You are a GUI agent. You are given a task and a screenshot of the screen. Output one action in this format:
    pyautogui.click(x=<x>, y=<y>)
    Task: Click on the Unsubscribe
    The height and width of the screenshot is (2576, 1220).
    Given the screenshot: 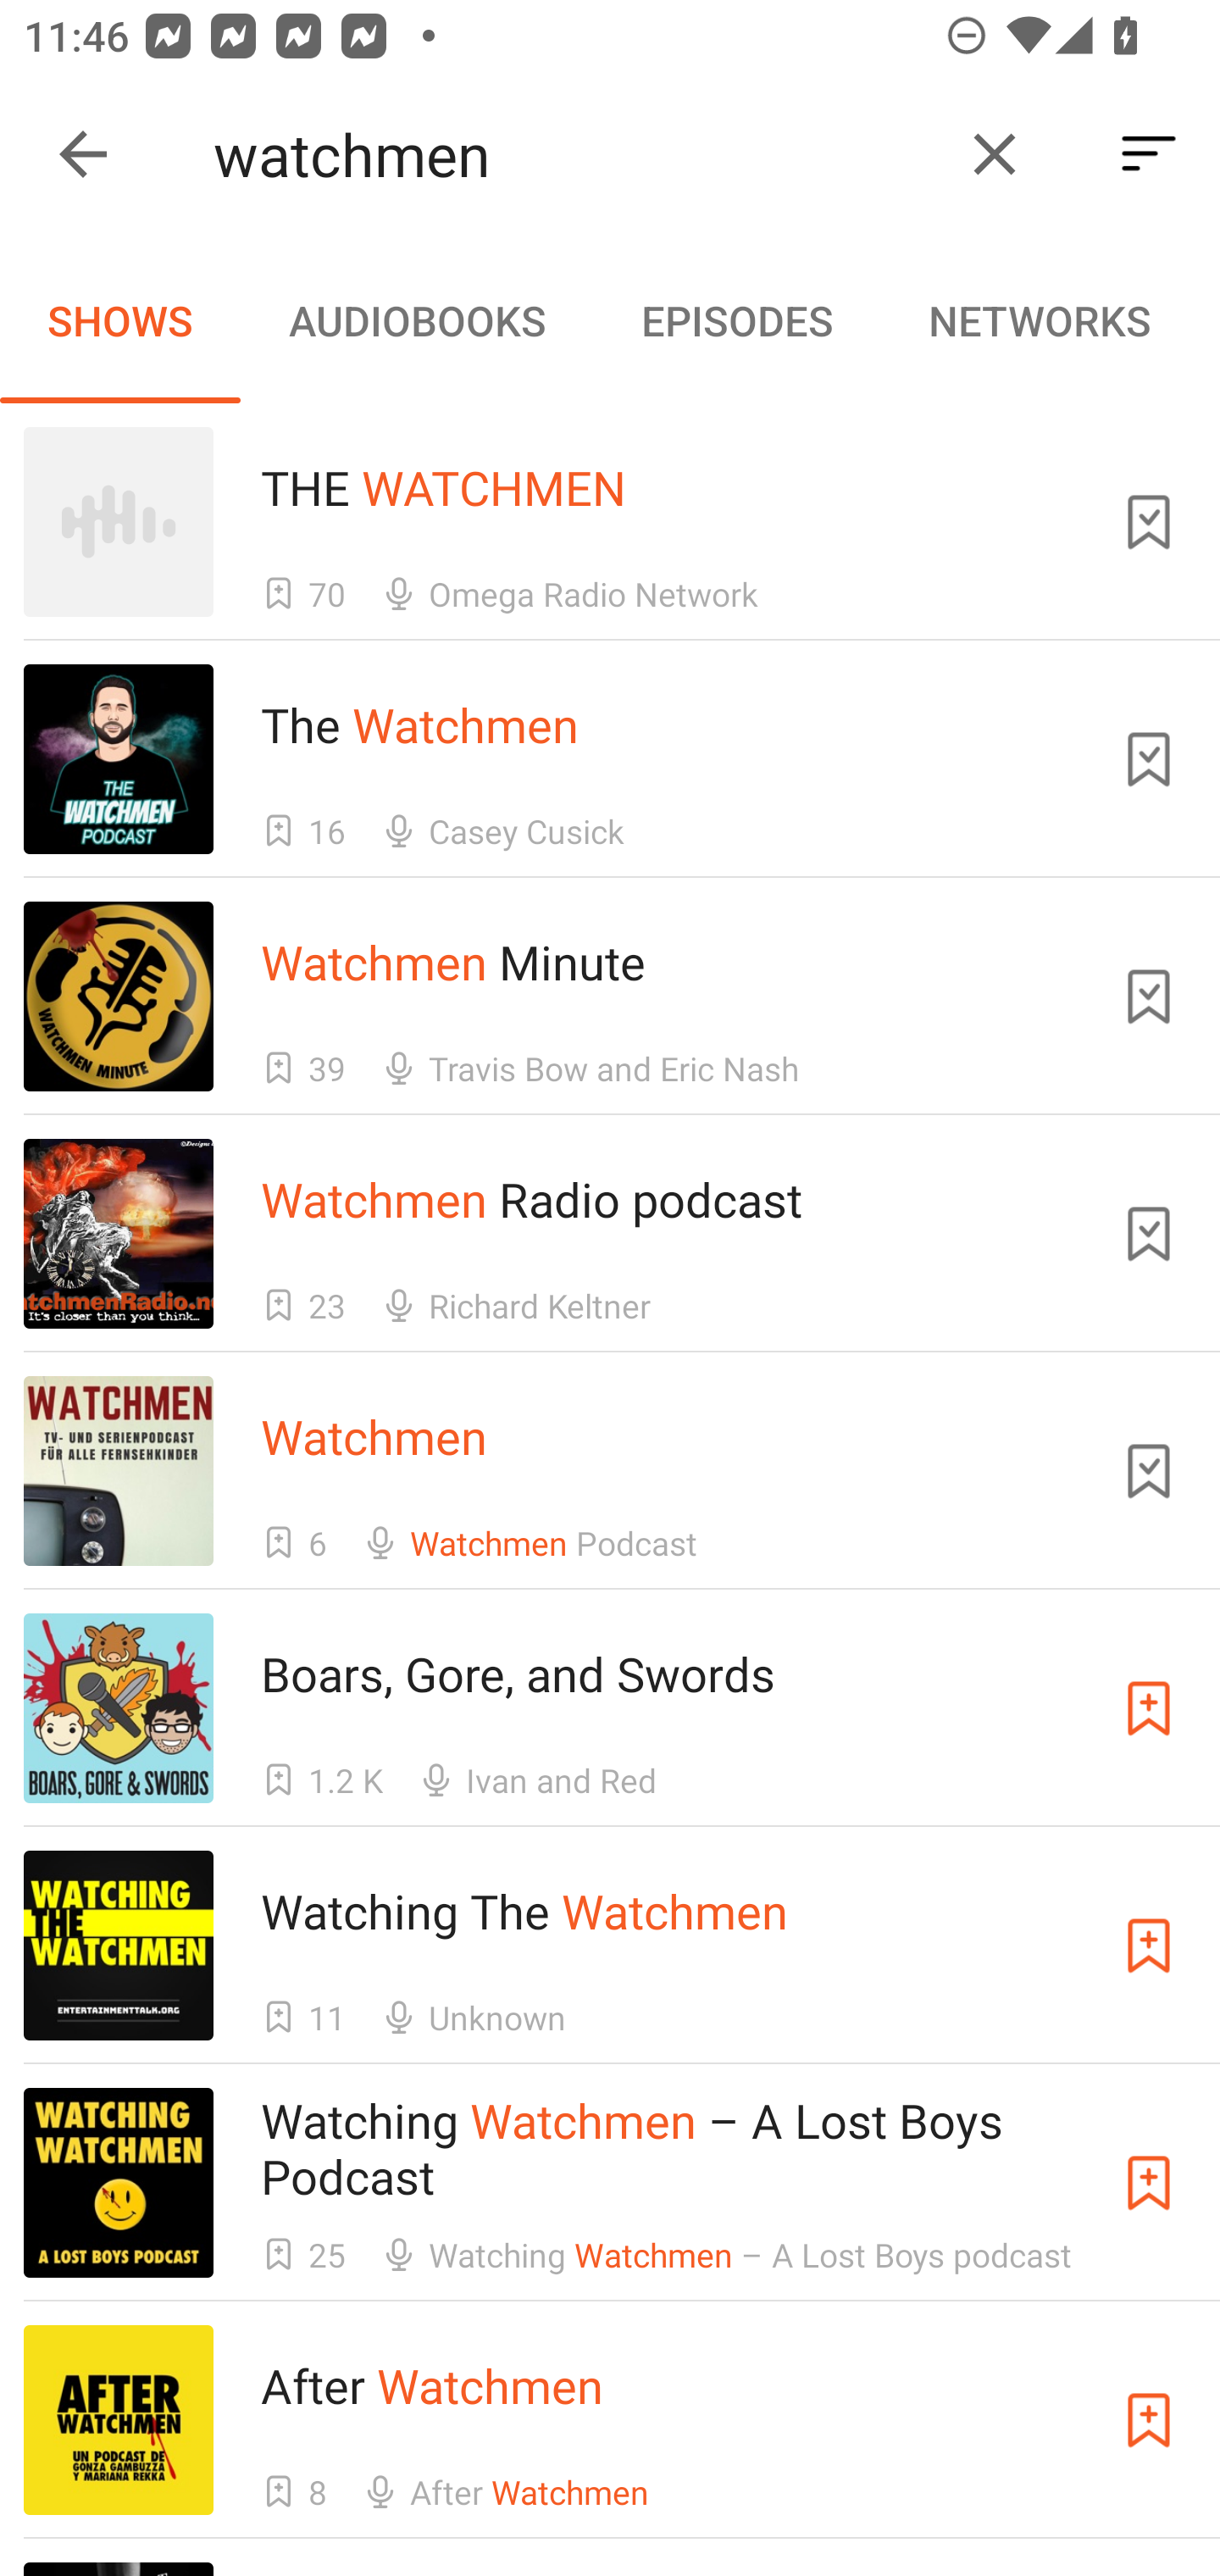 What is the action you would take?
    pyautogui.click(x=1149, y=1234)
    